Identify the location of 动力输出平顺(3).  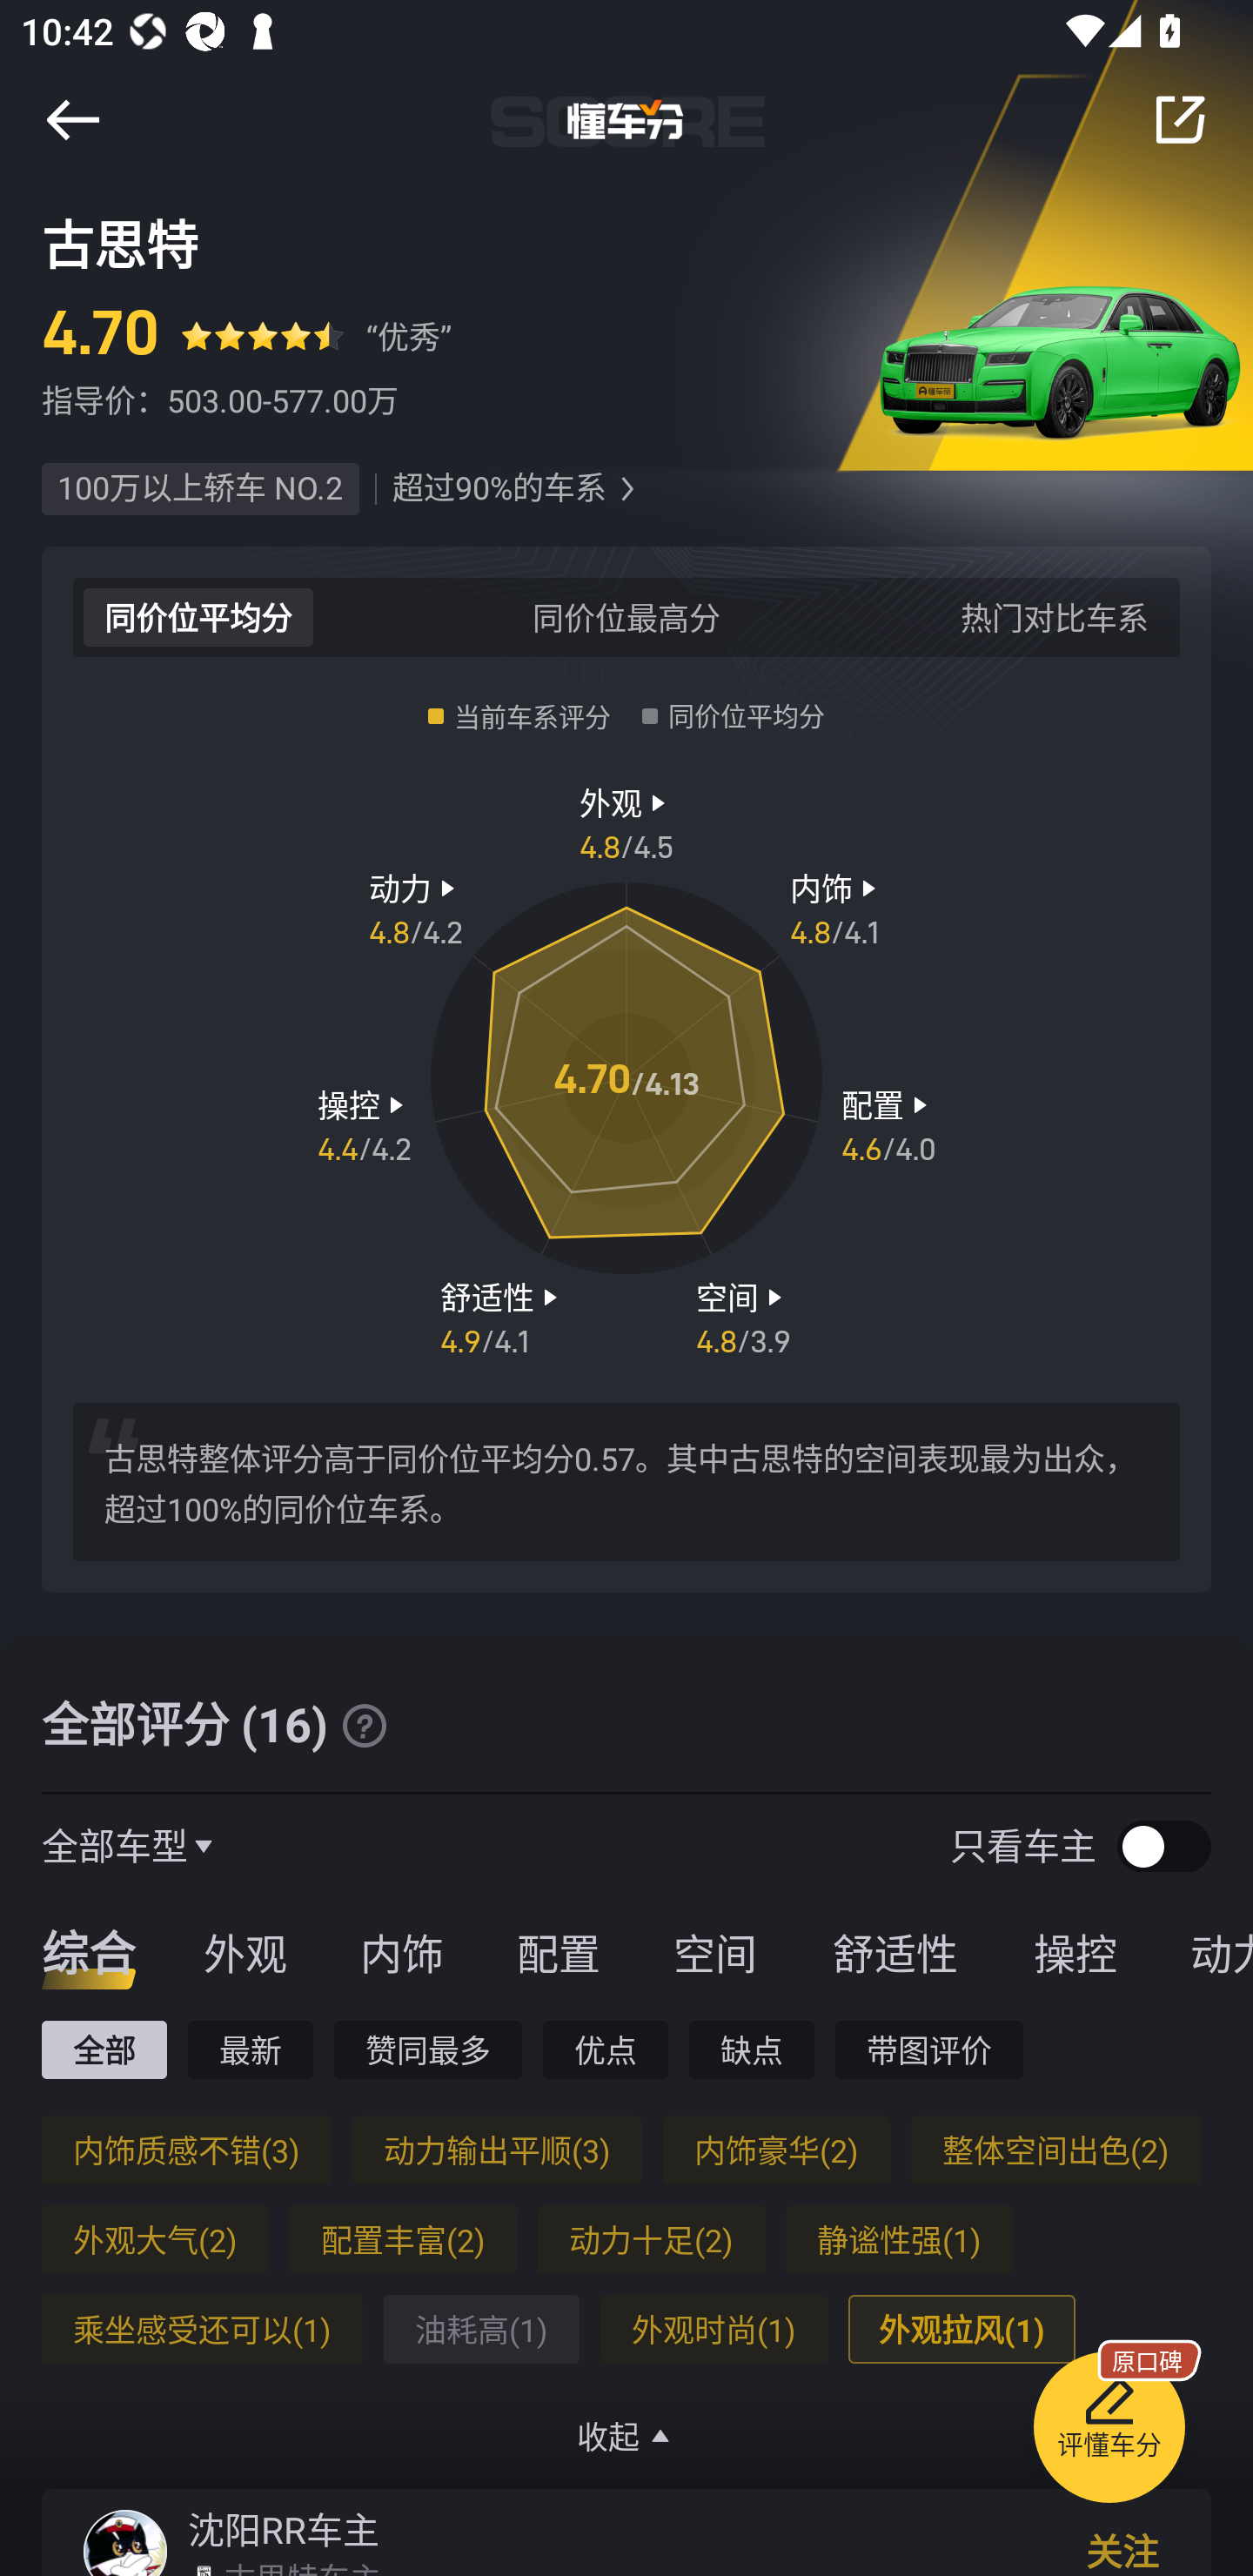
(496, 2150).